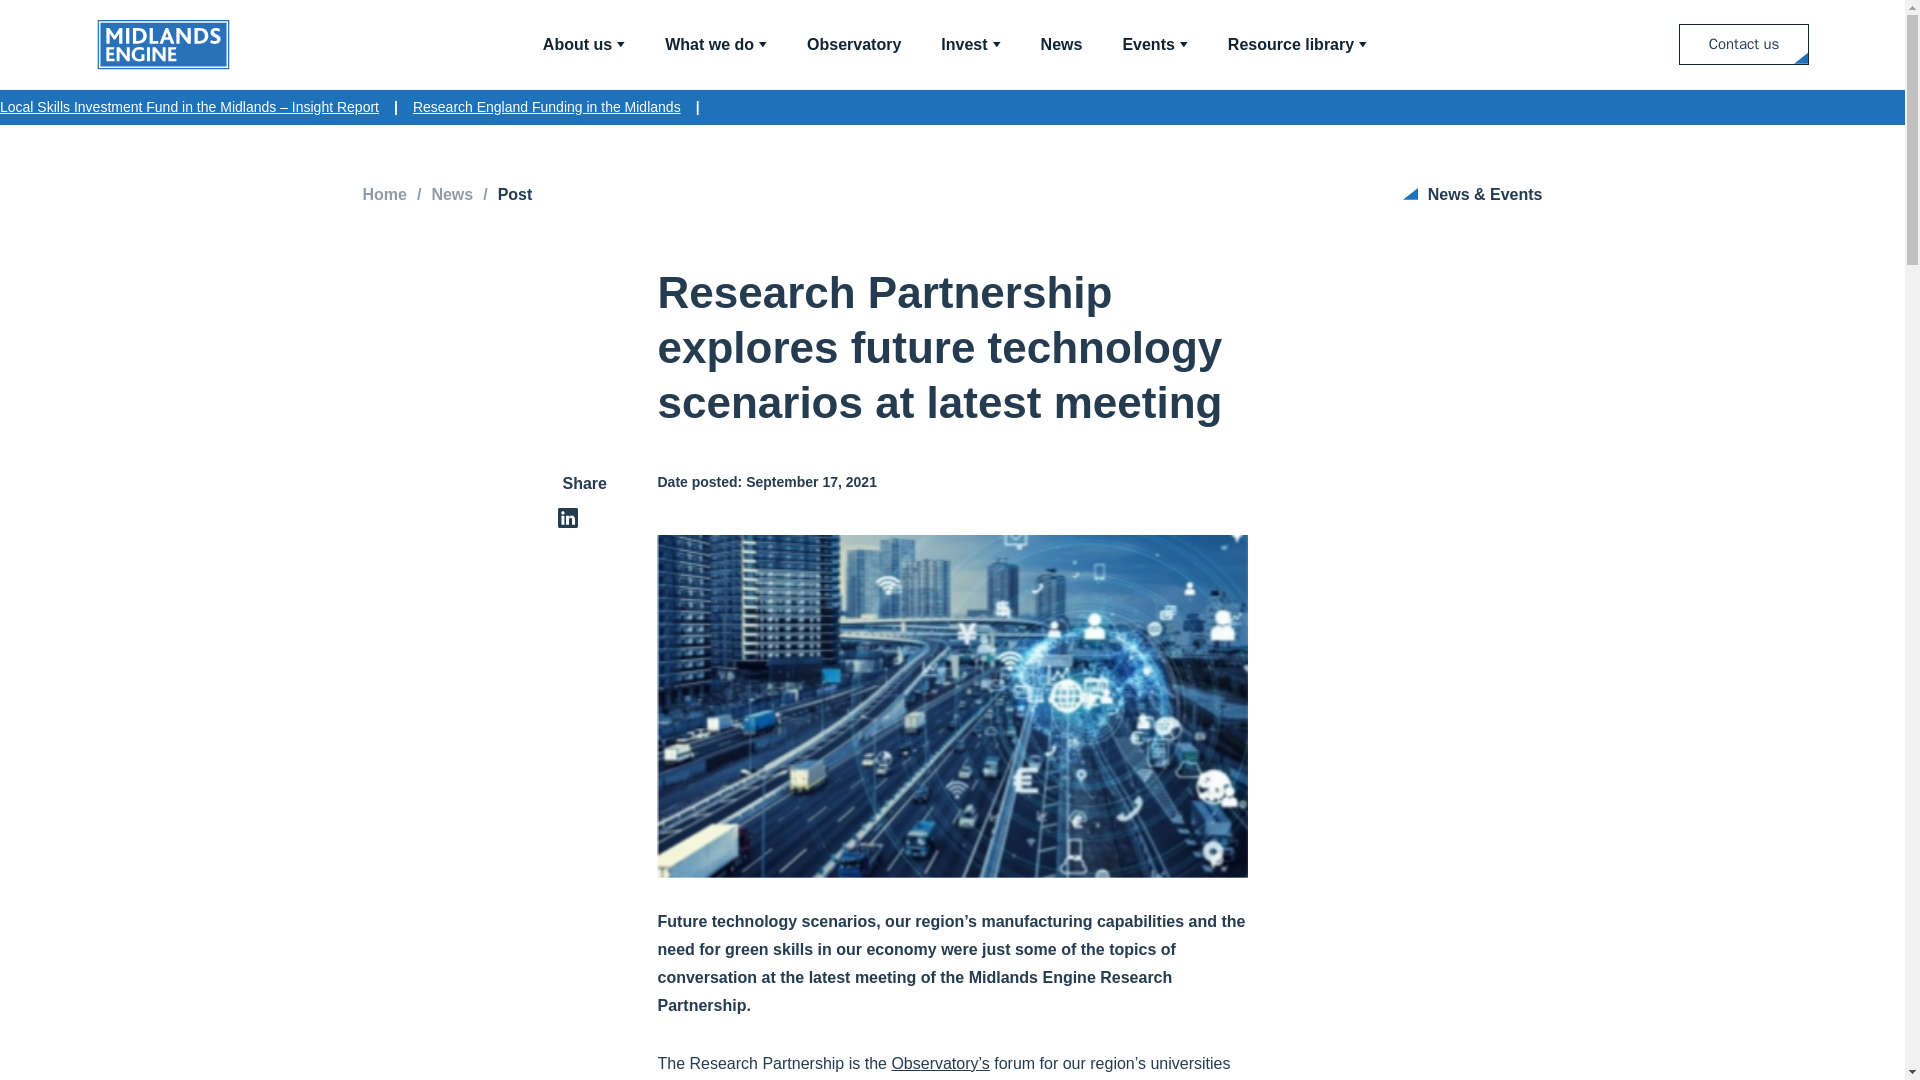 The width and height of the screenshot is (1920, 1080). I want to click on Contact us, so click(1743, 44).